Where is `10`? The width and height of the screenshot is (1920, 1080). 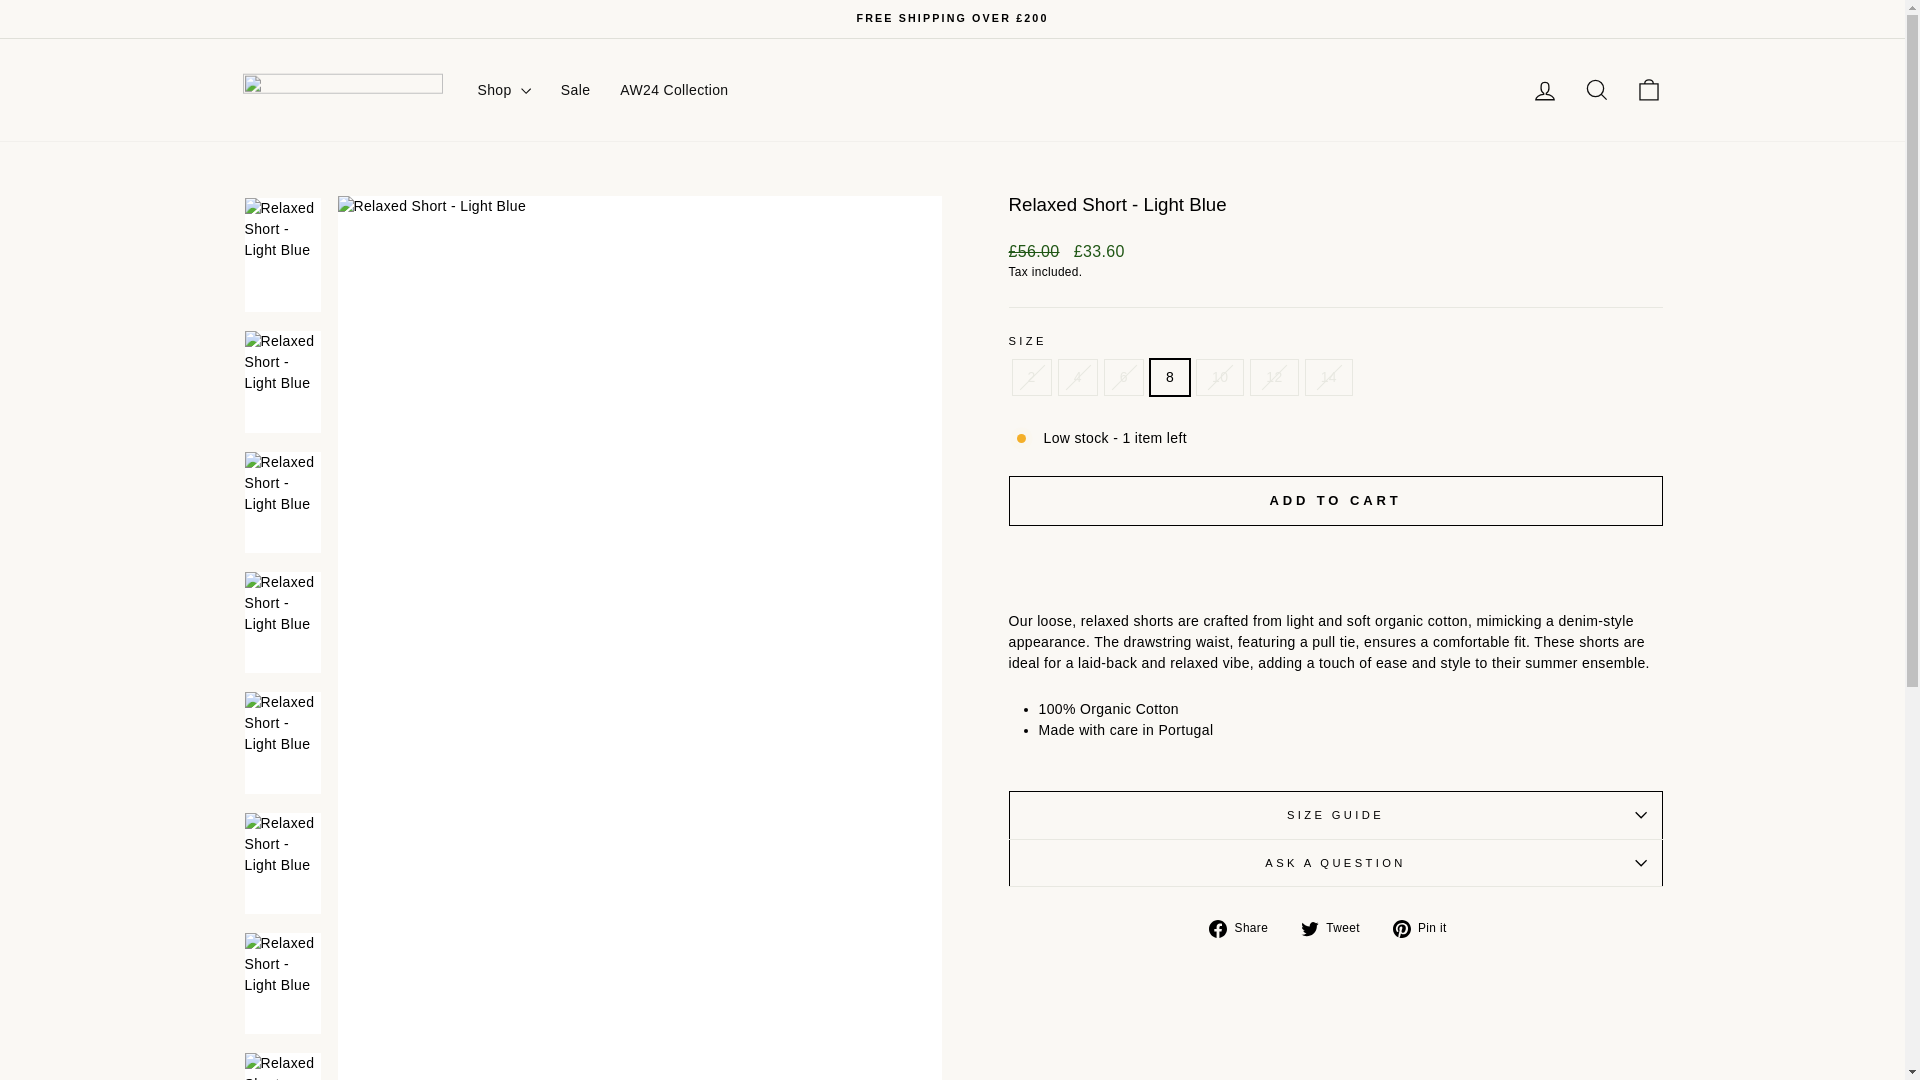 10 is located at coordinates (1648, 89).